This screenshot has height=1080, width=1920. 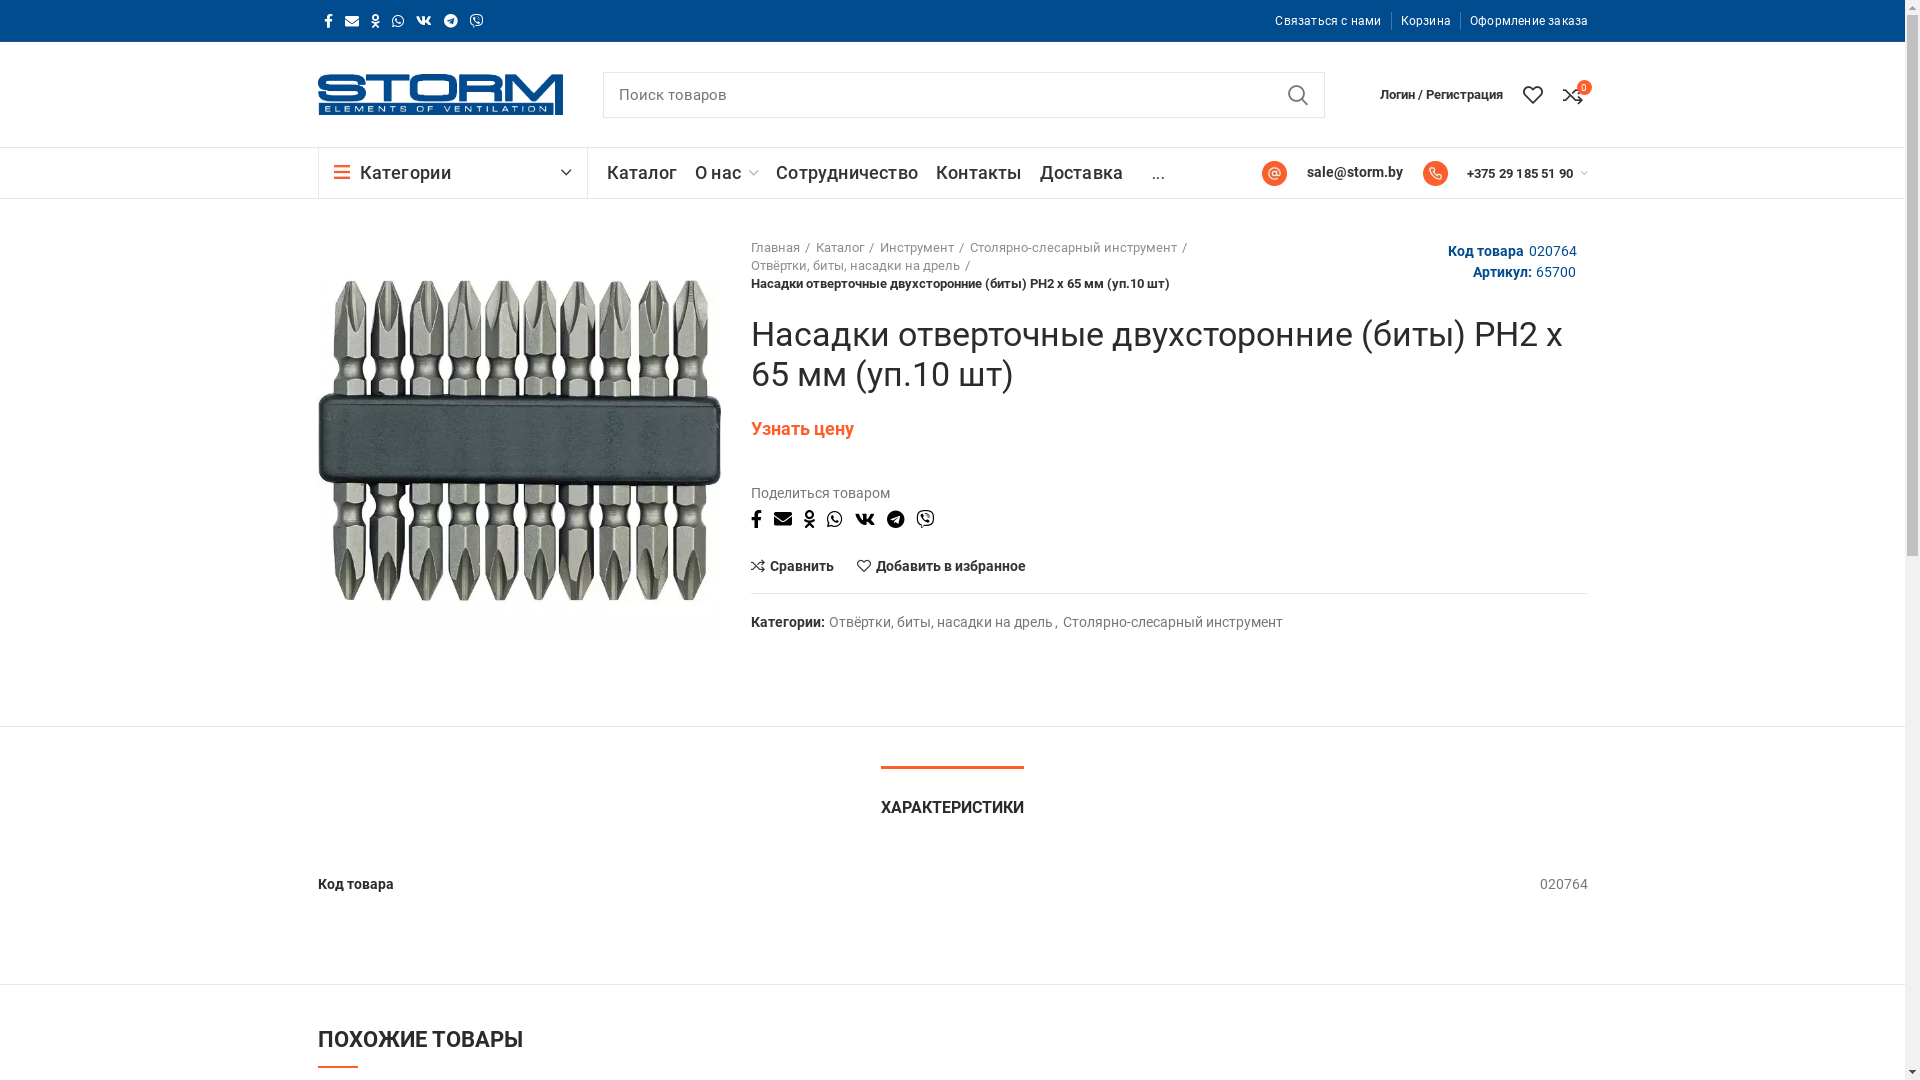 What do you see at coordinates (762, 519) in the screenshot?
I see `Facebook` at bounding box center [762, 519].